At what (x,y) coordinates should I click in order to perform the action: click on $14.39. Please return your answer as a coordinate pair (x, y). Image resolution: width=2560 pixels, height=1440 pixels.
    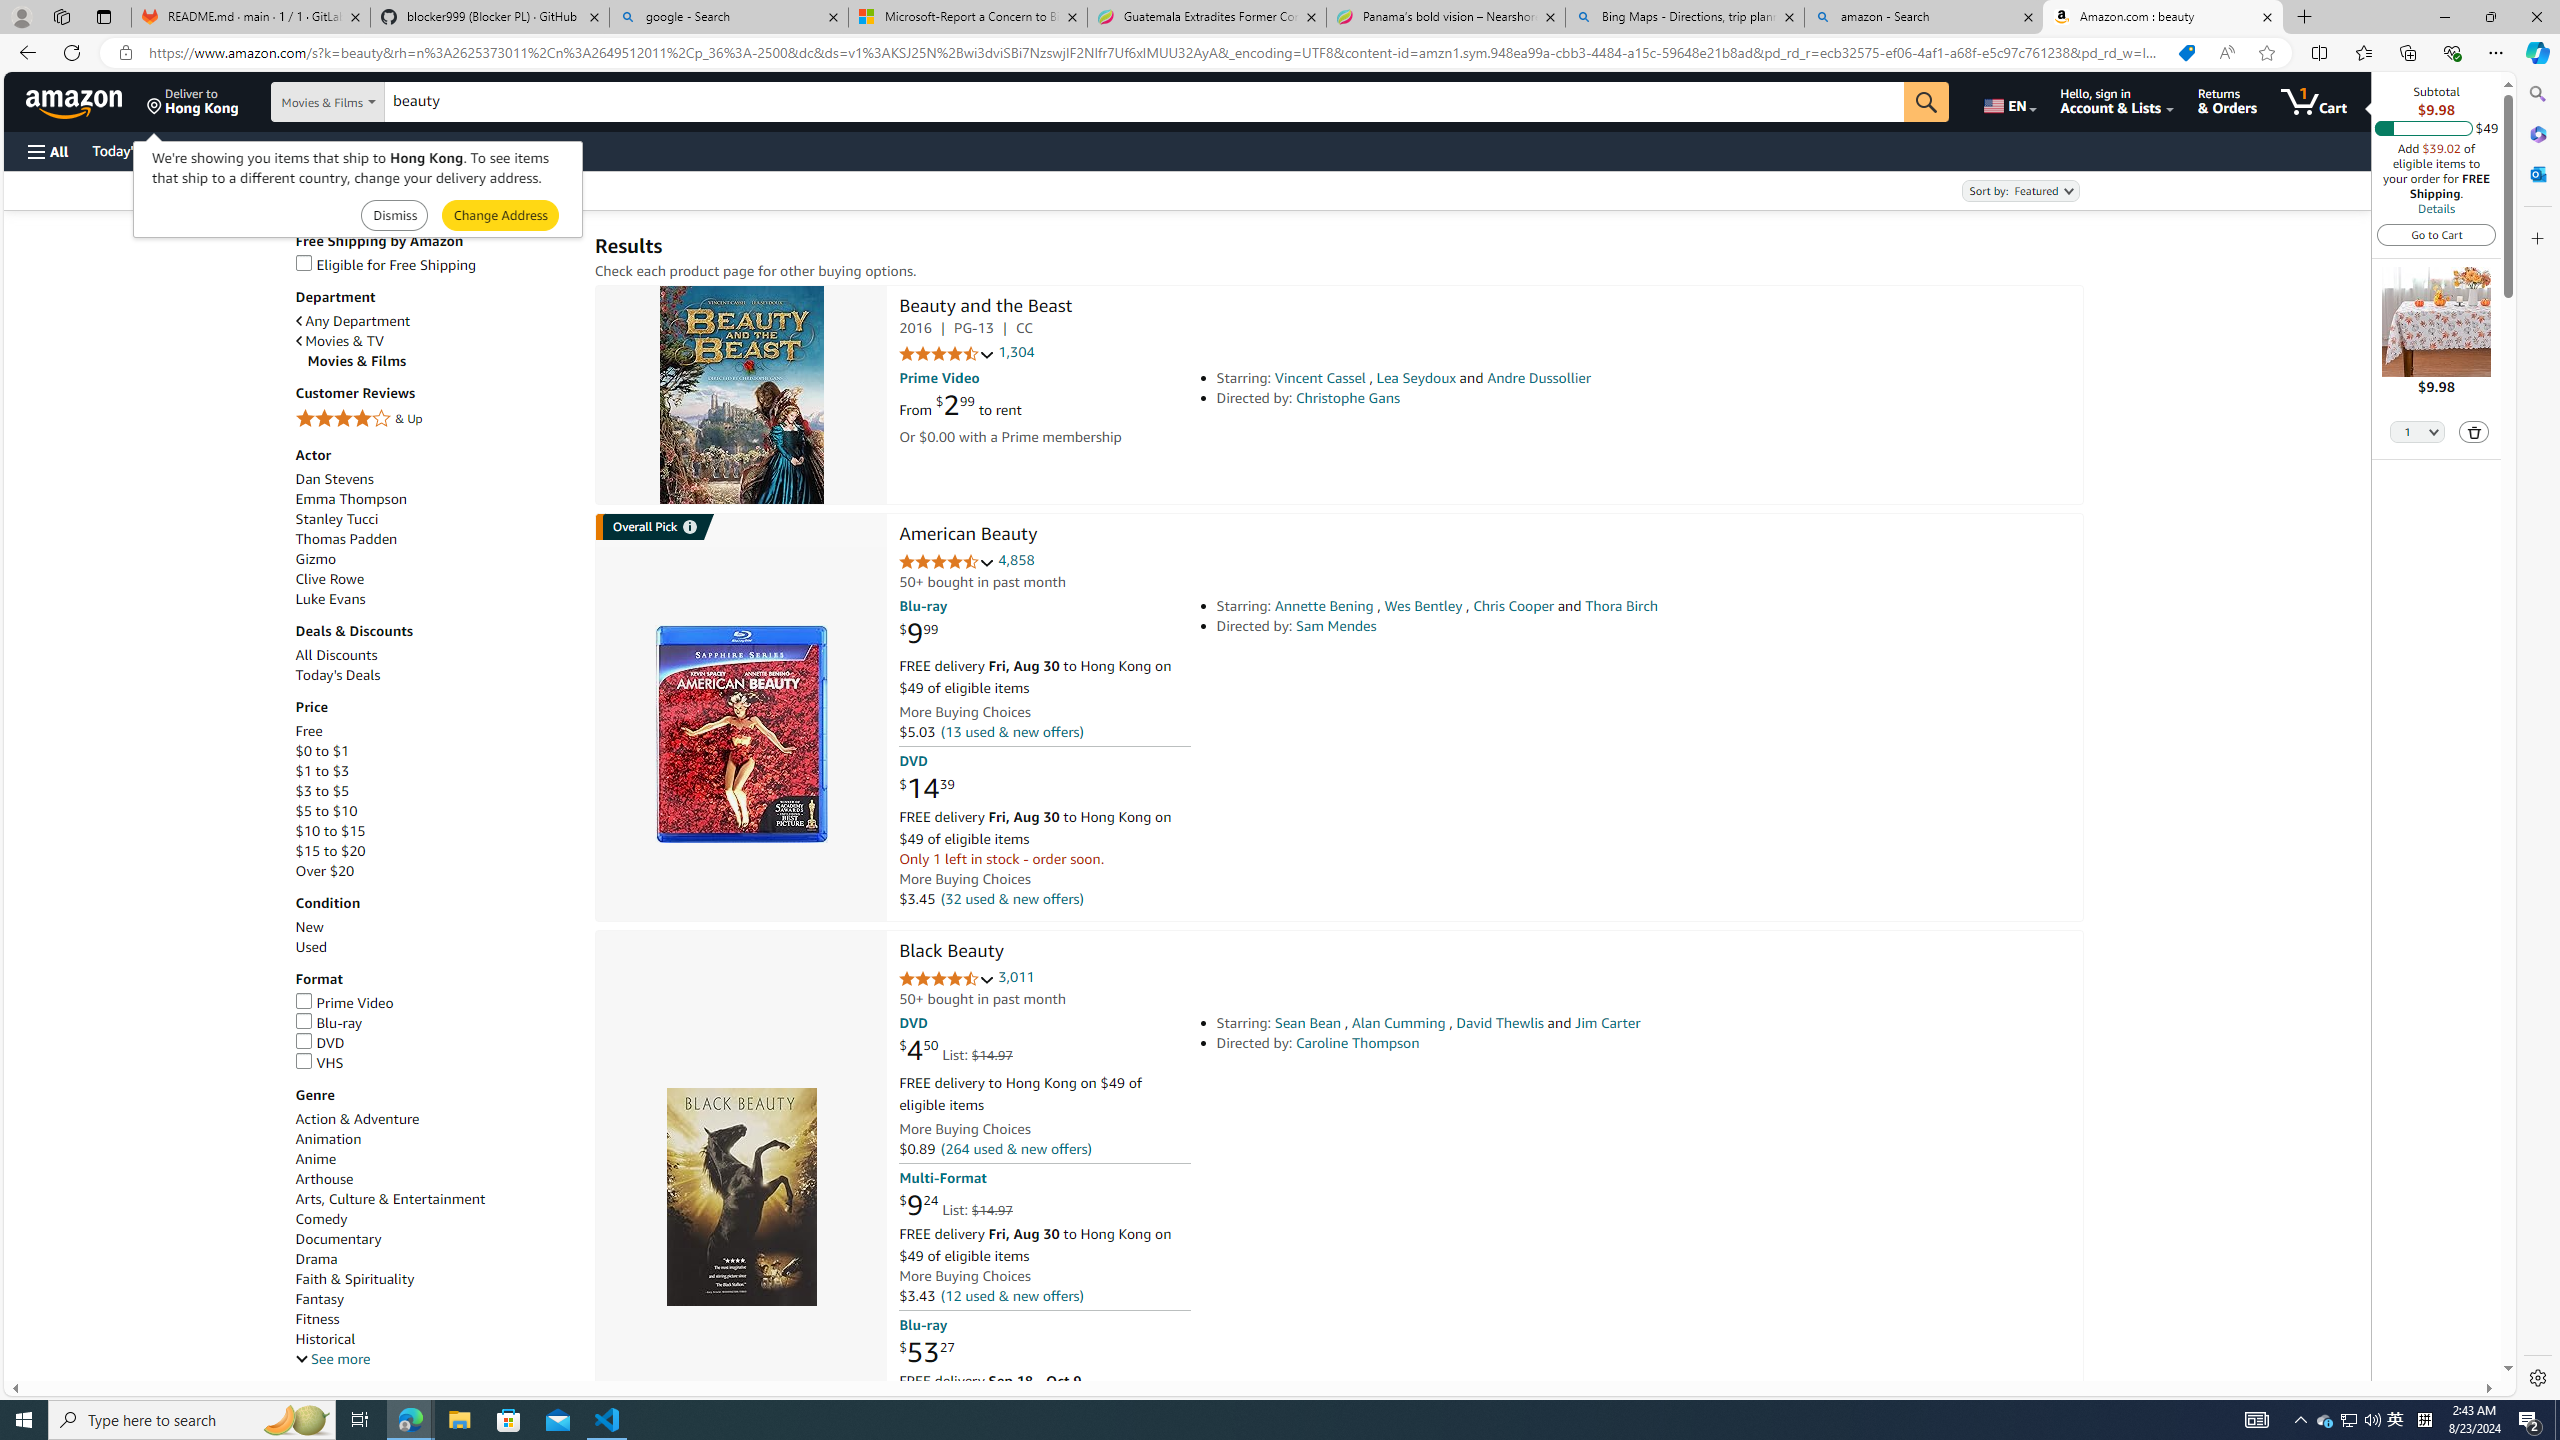
    Looking at the image, I should click on (926, 788).